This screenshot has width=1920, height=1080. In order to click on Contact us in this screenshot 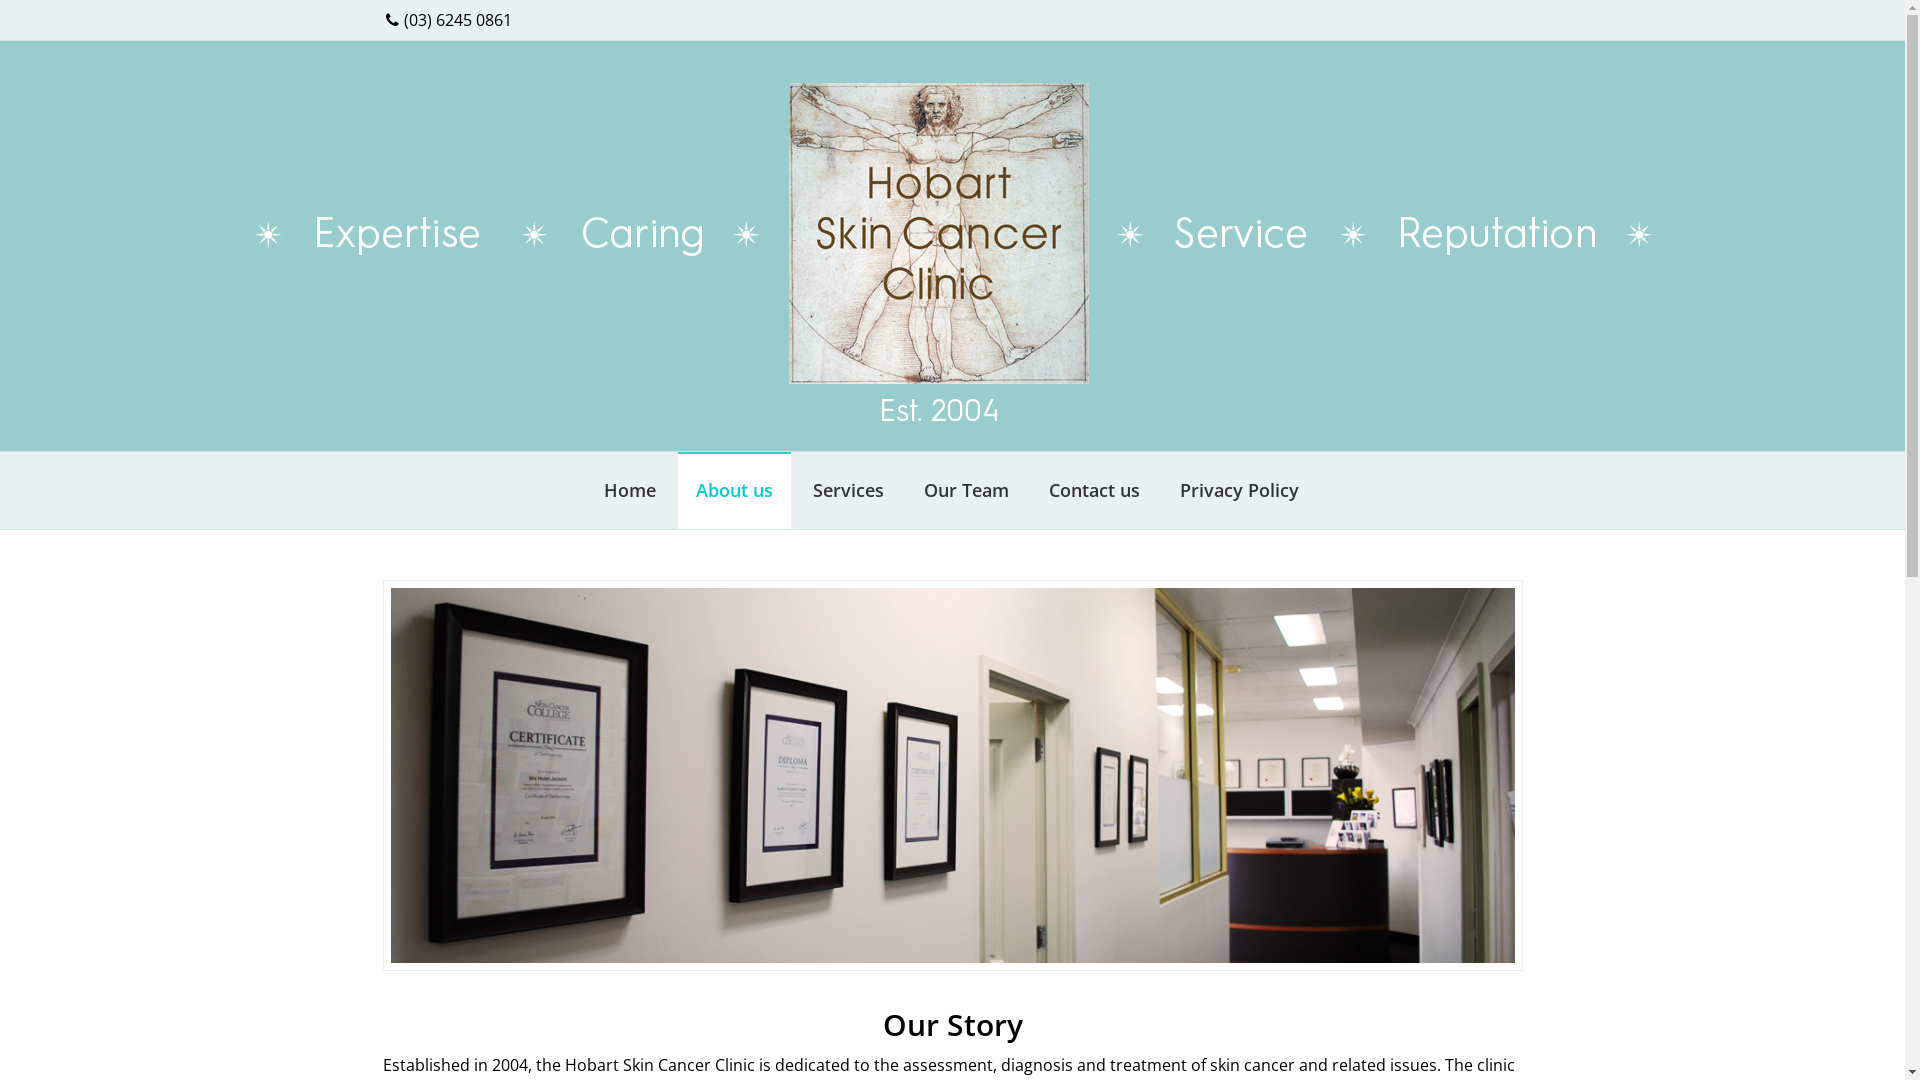, I will do `click(1094, 490)`.